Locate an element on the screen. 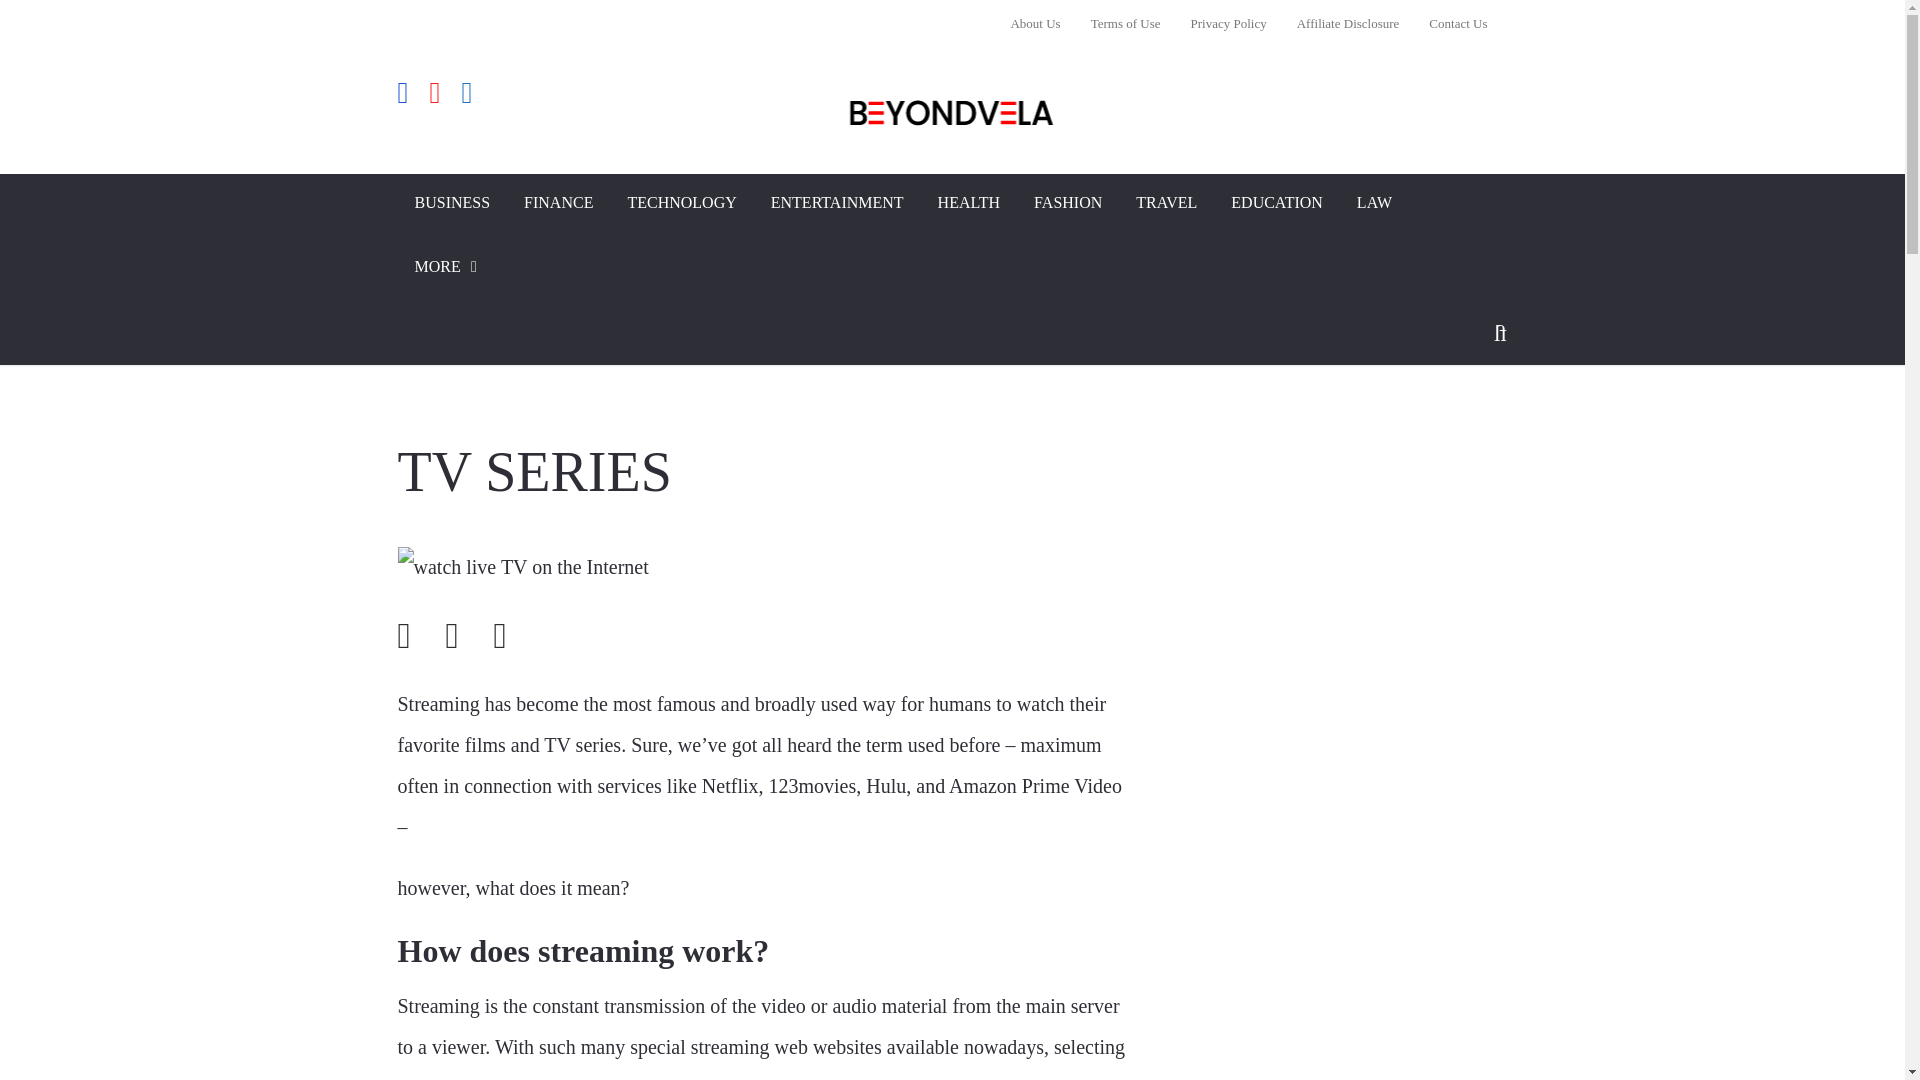 This screenshot has width=1920, height=1080. Privacy Policy is located at coordinates (1228, 23).